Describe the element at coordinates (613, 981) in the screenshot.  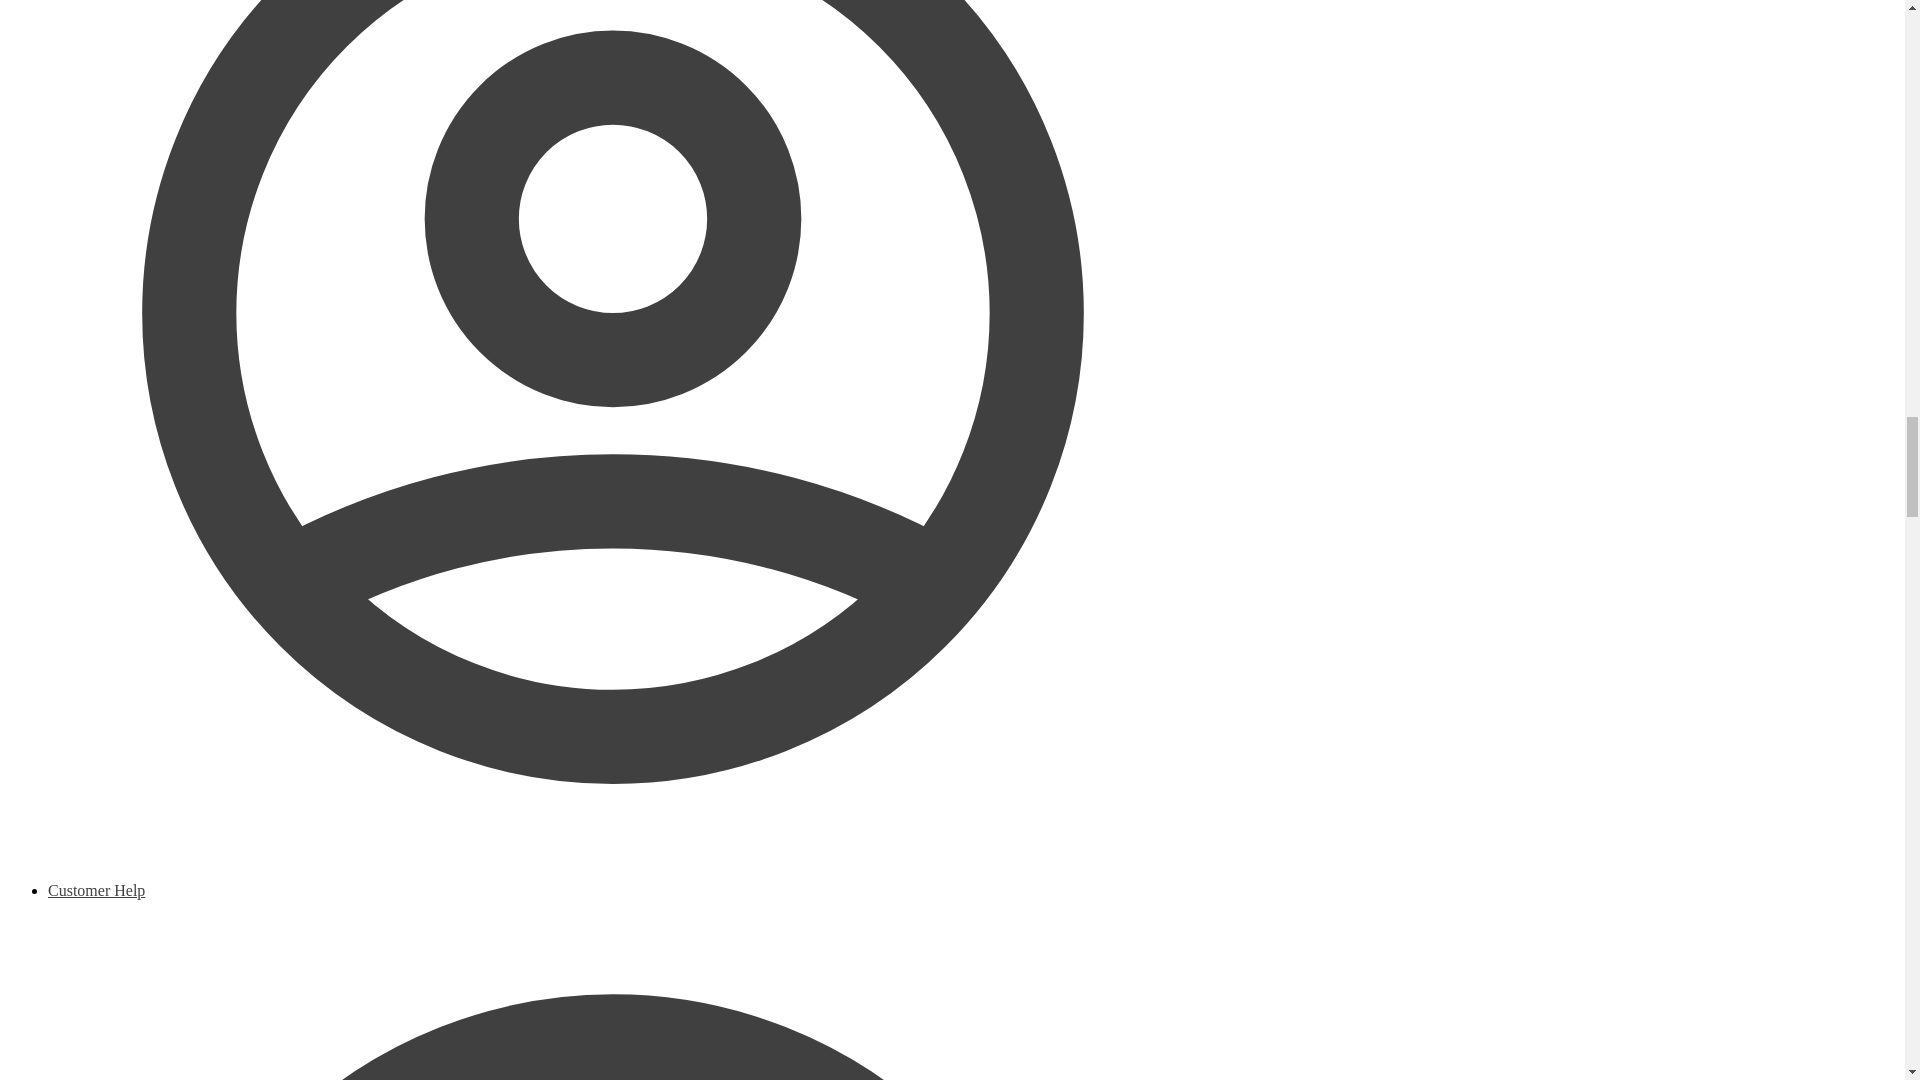
I see `Customer Help` at that location.